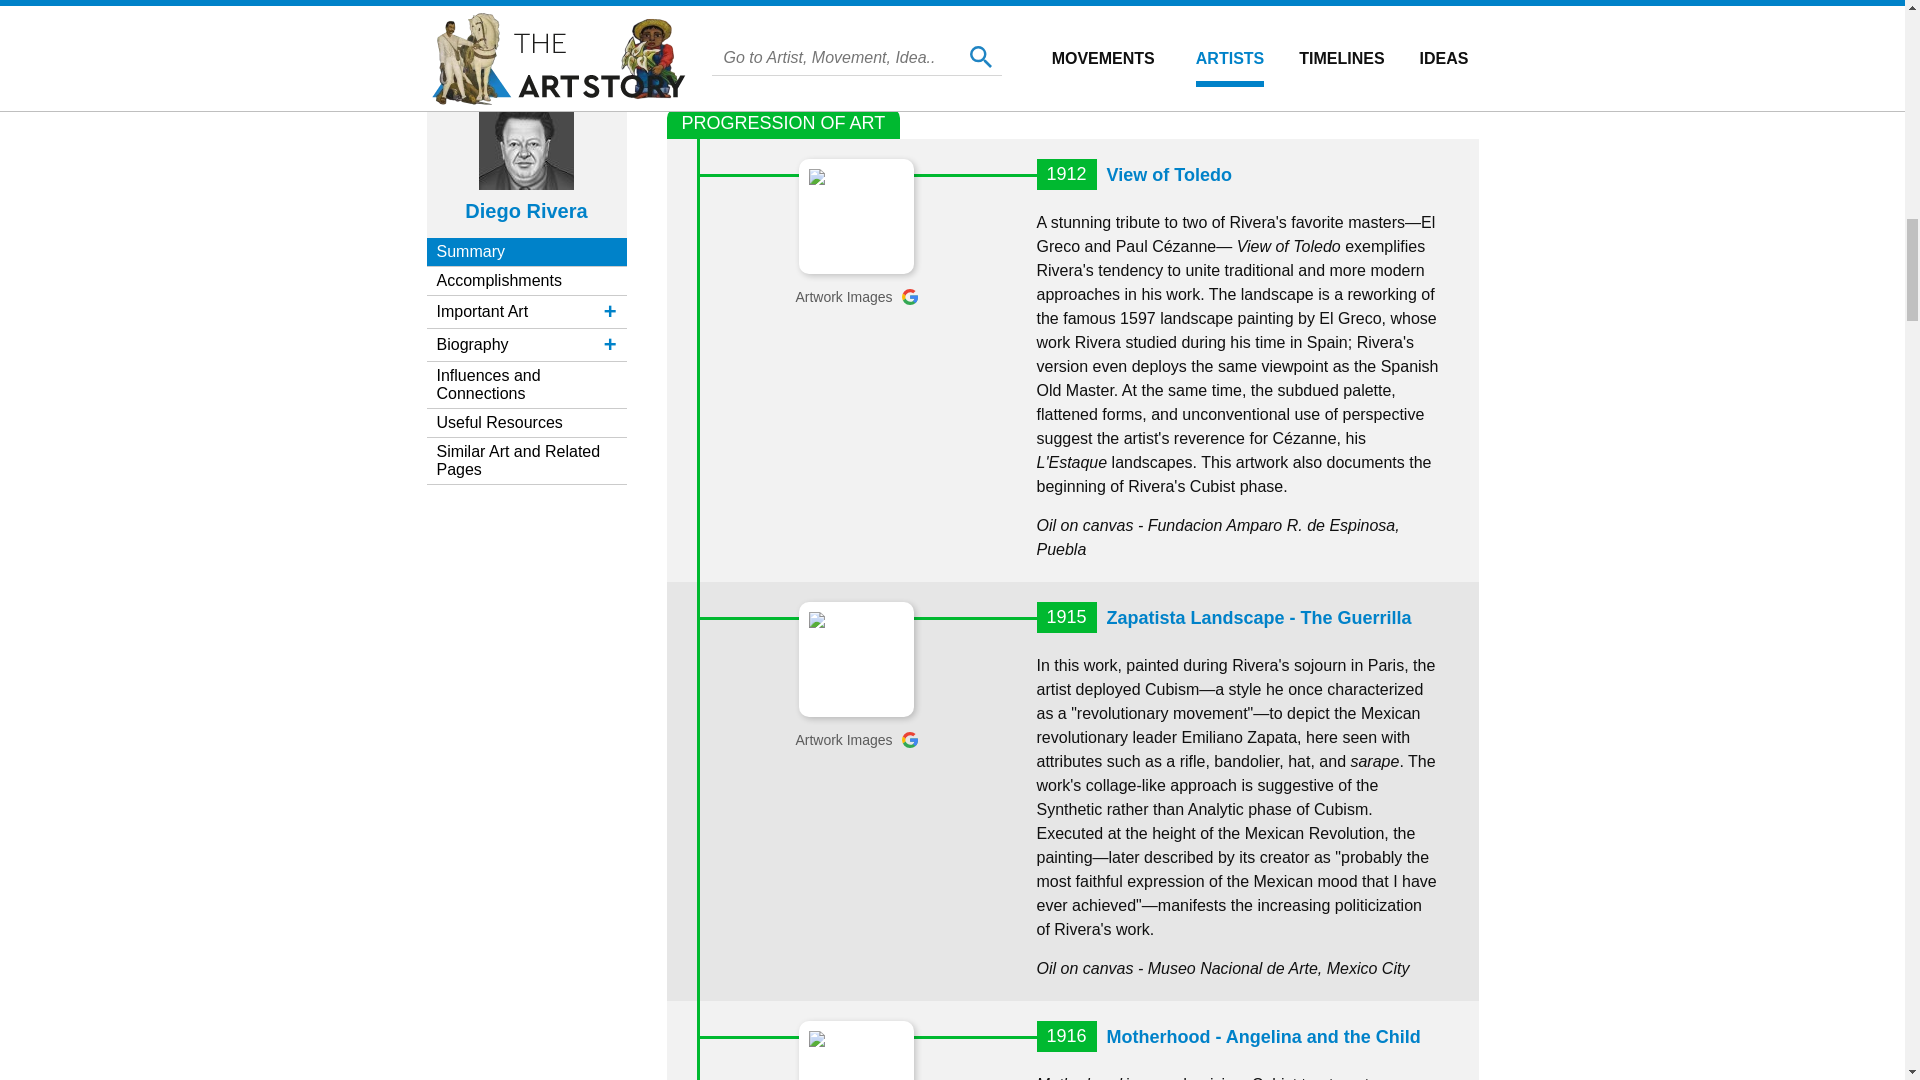 The image size is (1920, 1080). Describe the element at coordinates (856, 740) in the screenshot. I see `Artwork Images` at that location.